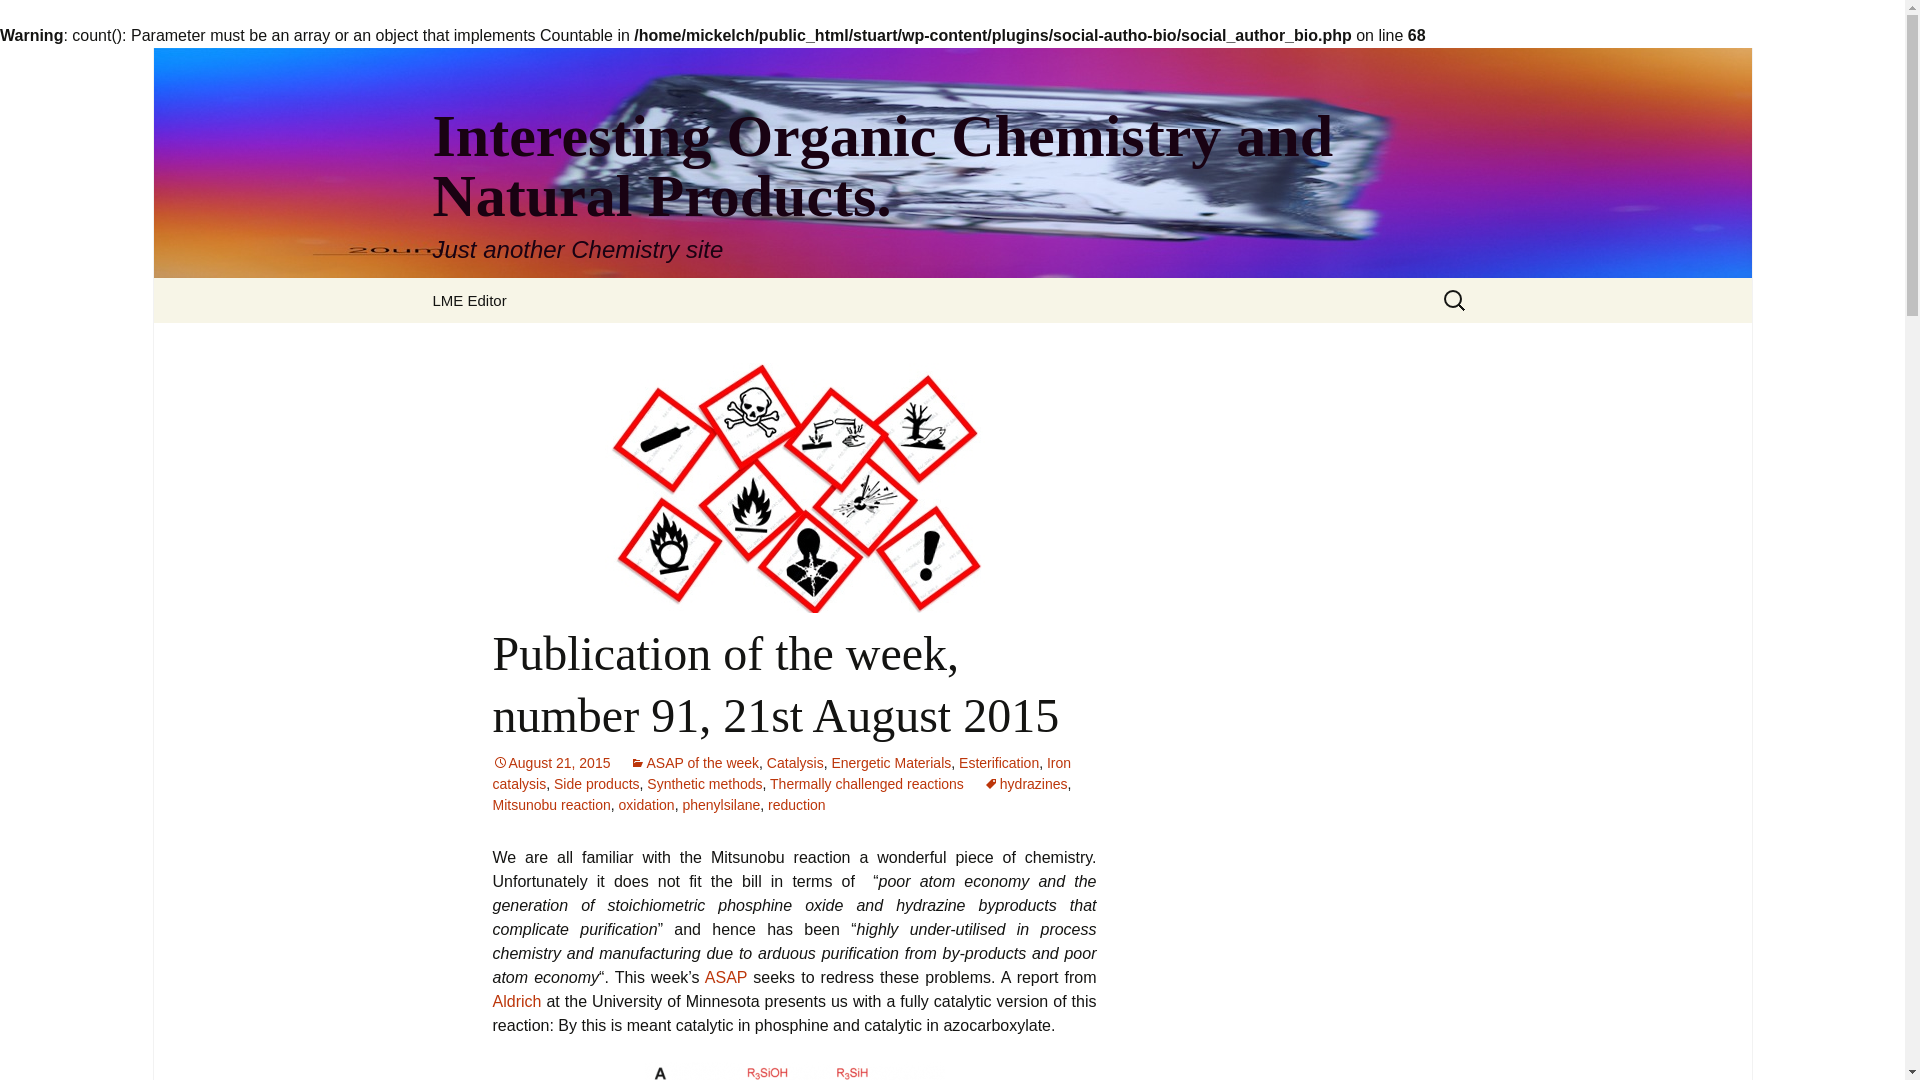 This screenshot has width=1920, height=1080. What do you see at coordinates (725, 977) in the screenshot?
I see `ASAP` at bounding box center [725, 977].